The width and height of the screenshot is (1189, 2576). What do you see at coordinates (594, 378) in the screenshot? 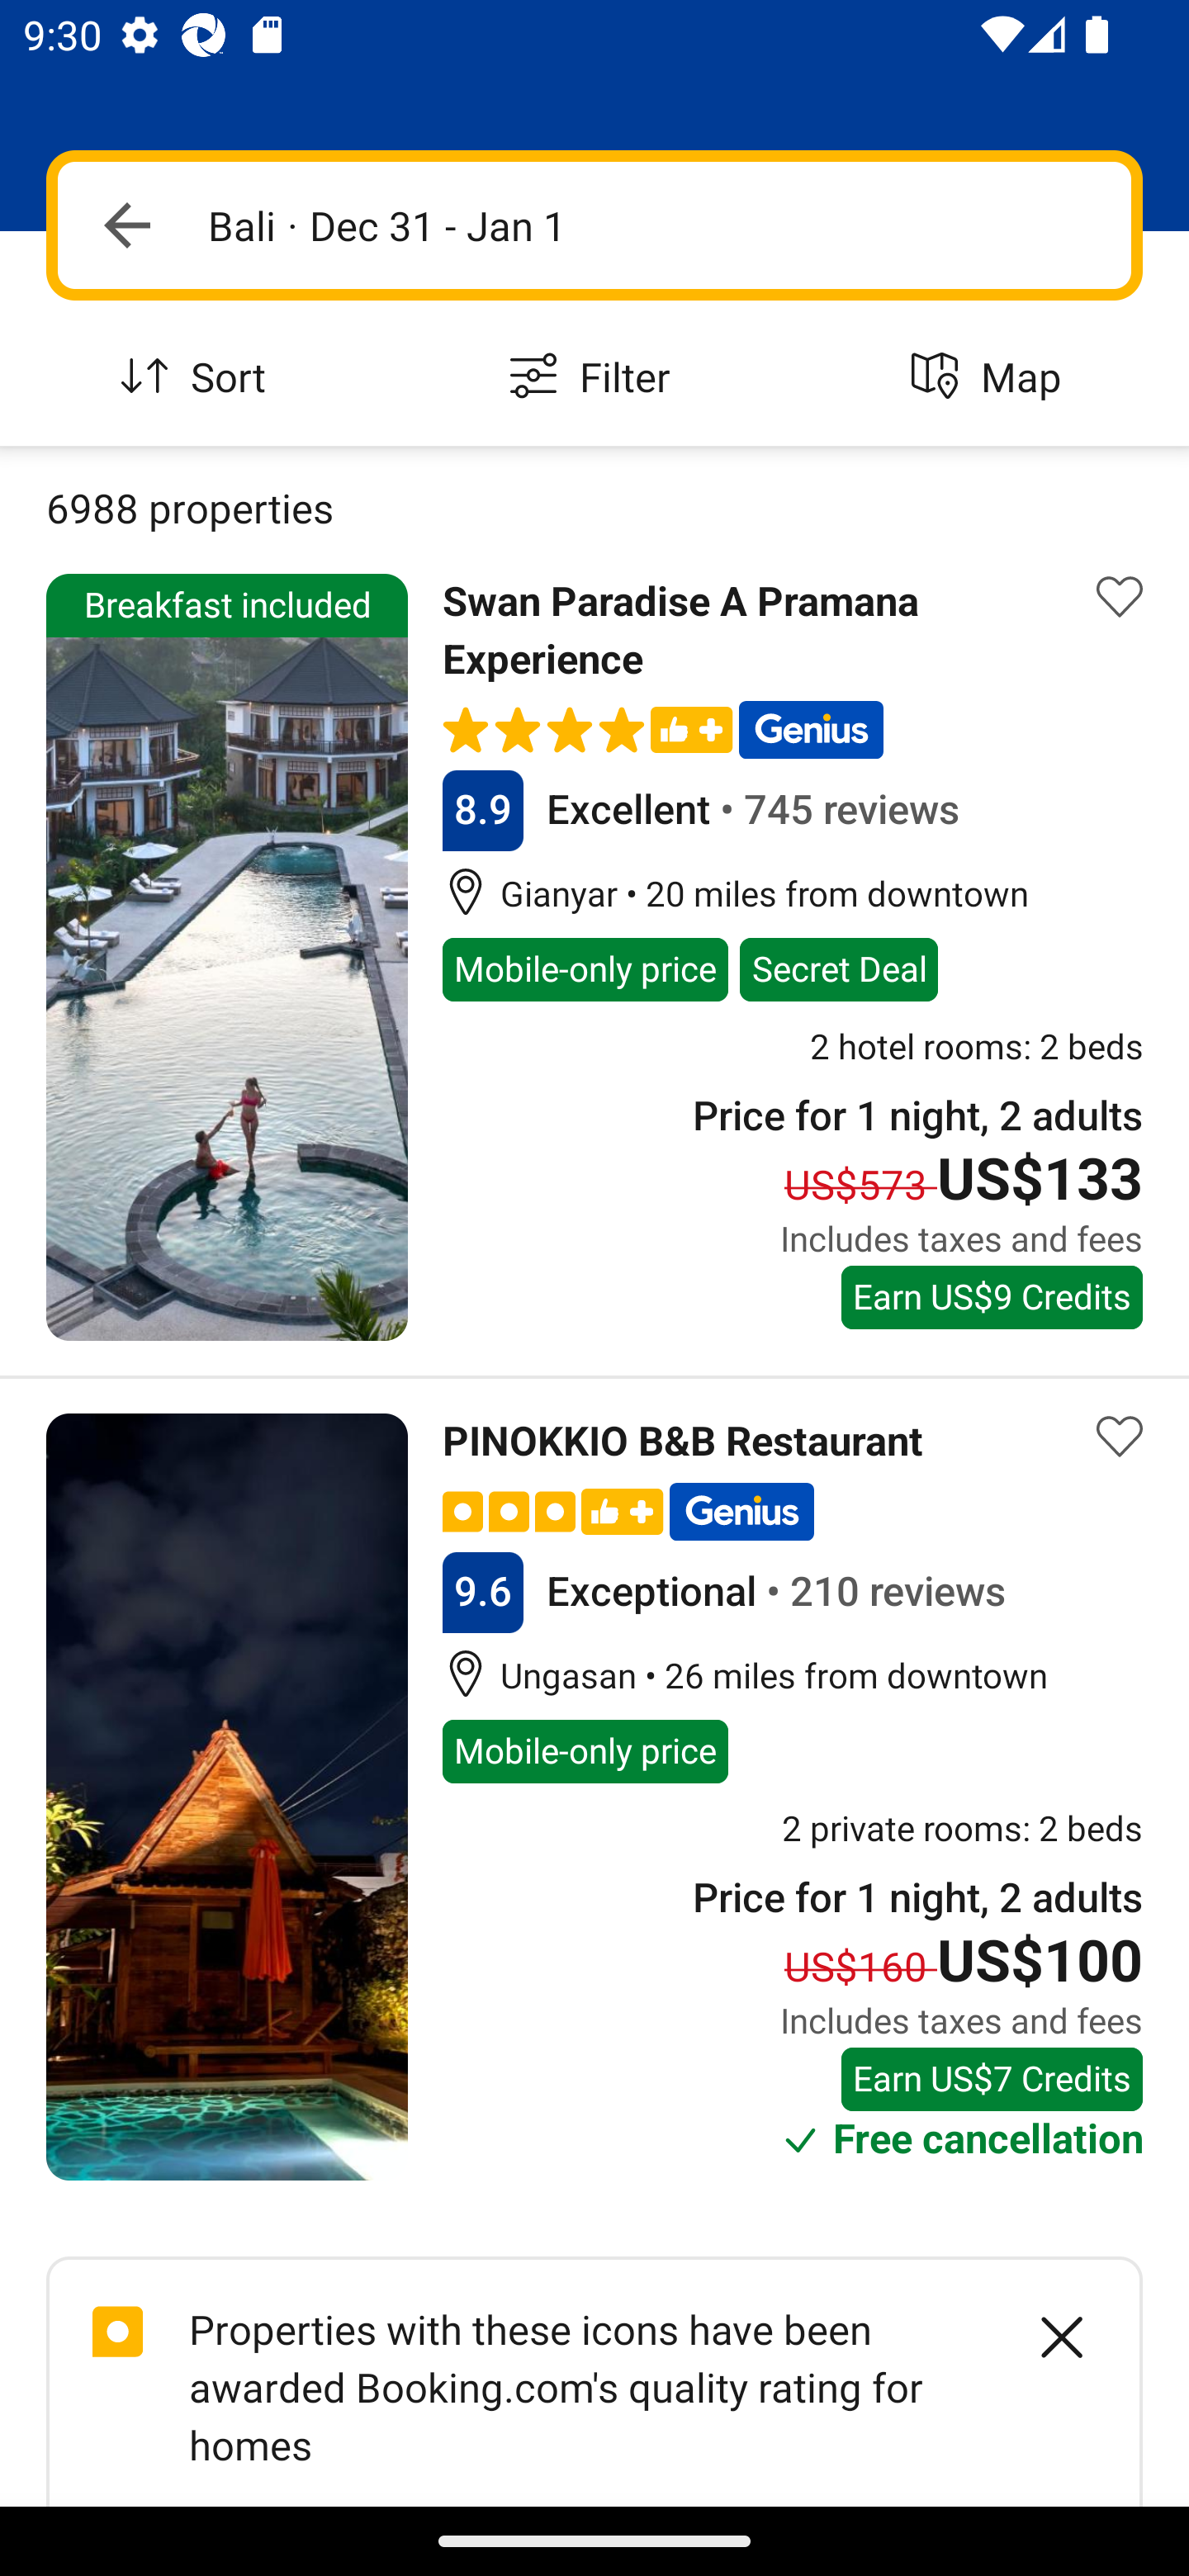
I see `Filter` at bounding box center [594, 378].